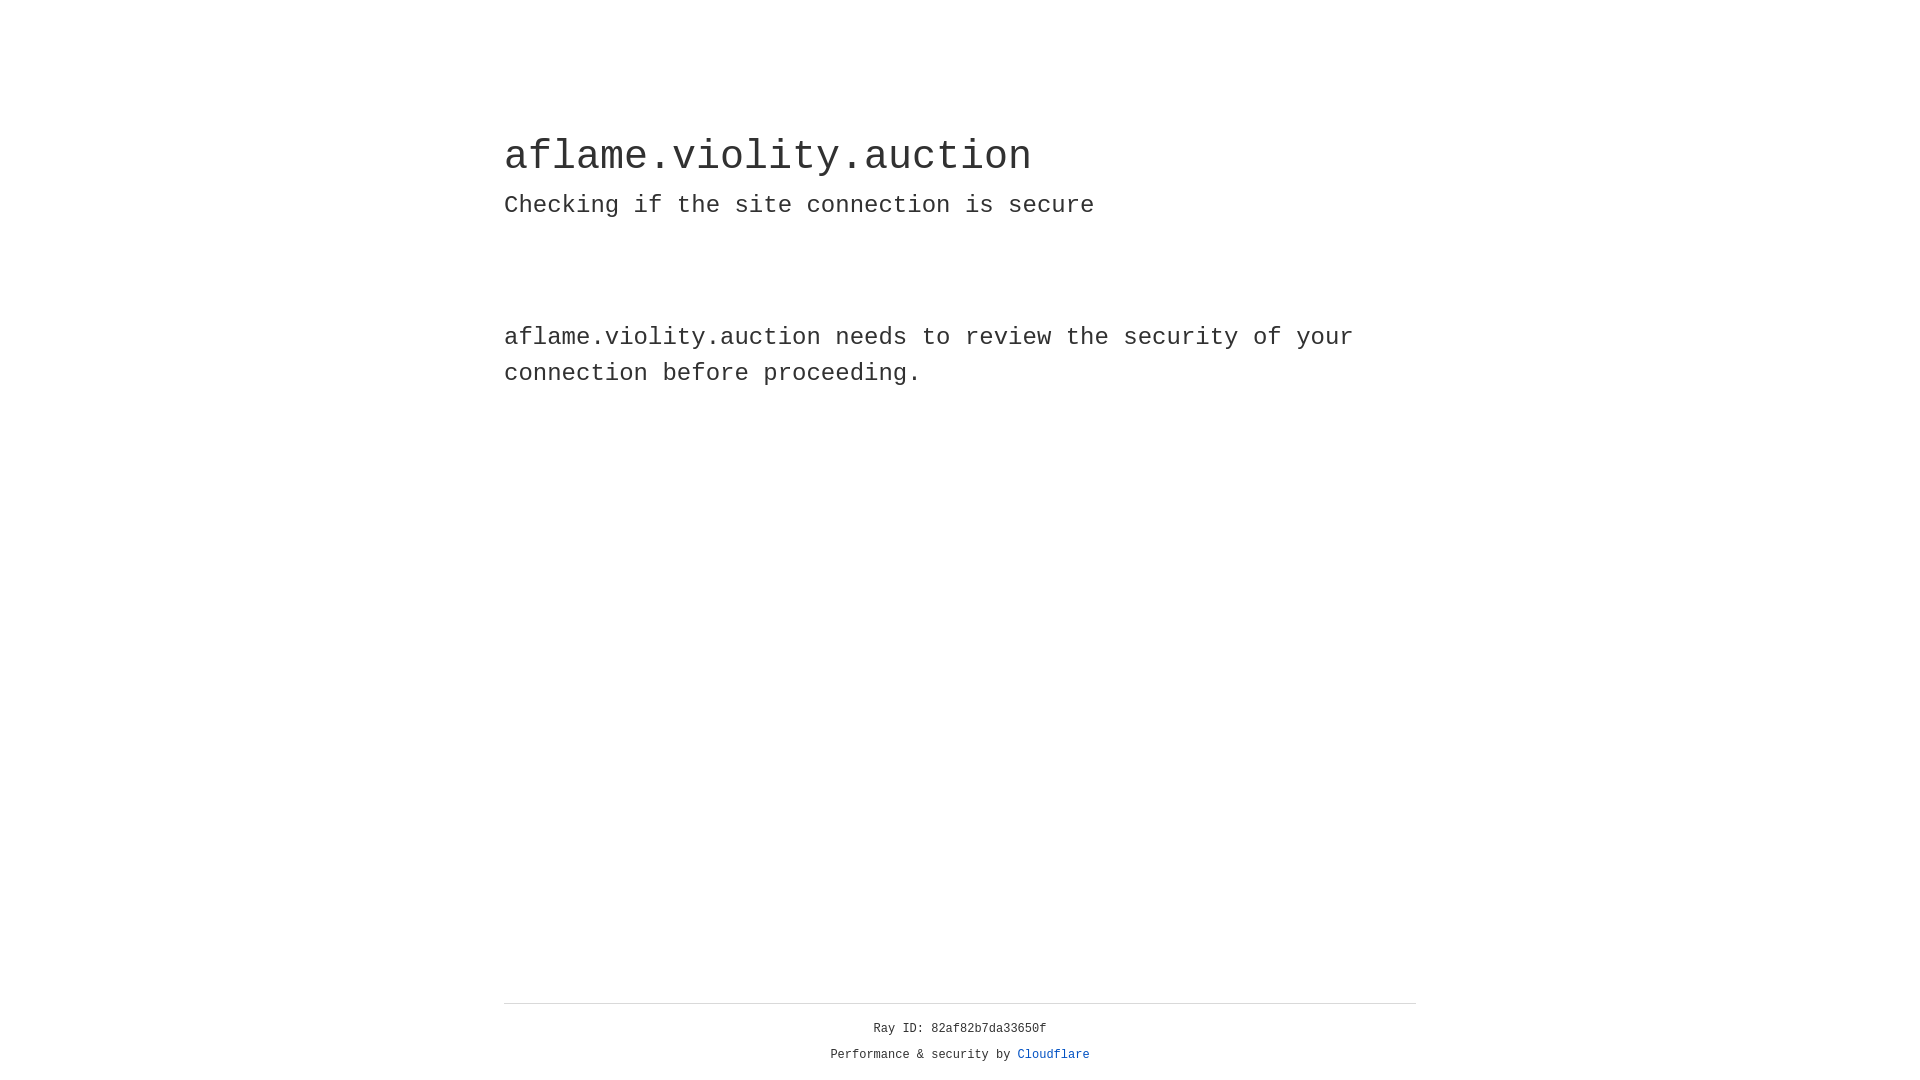 The image size is (1920, 1080). I want to click on Cloudflare, so click(1054, 1055).